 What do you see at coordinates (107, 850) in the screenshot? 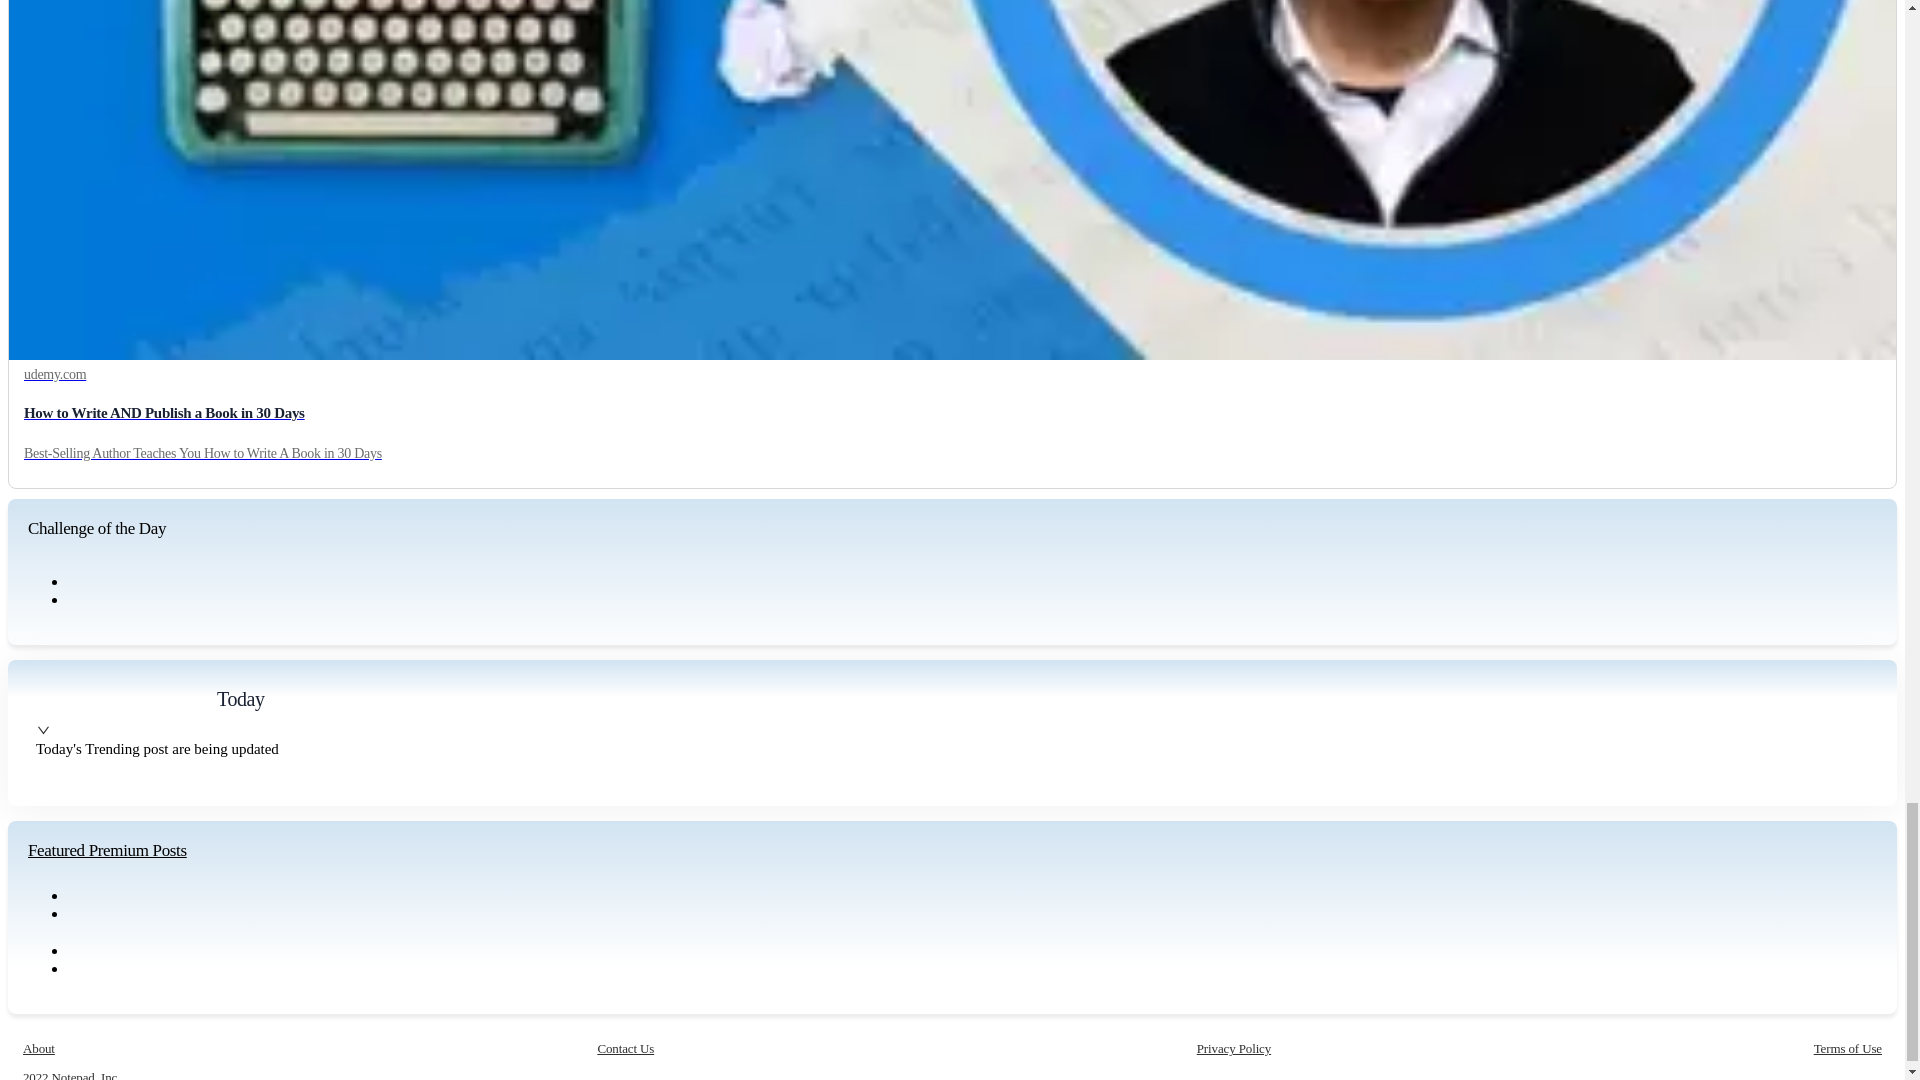
I see `Featured Premium Posts` at bounding box center [107, 850].